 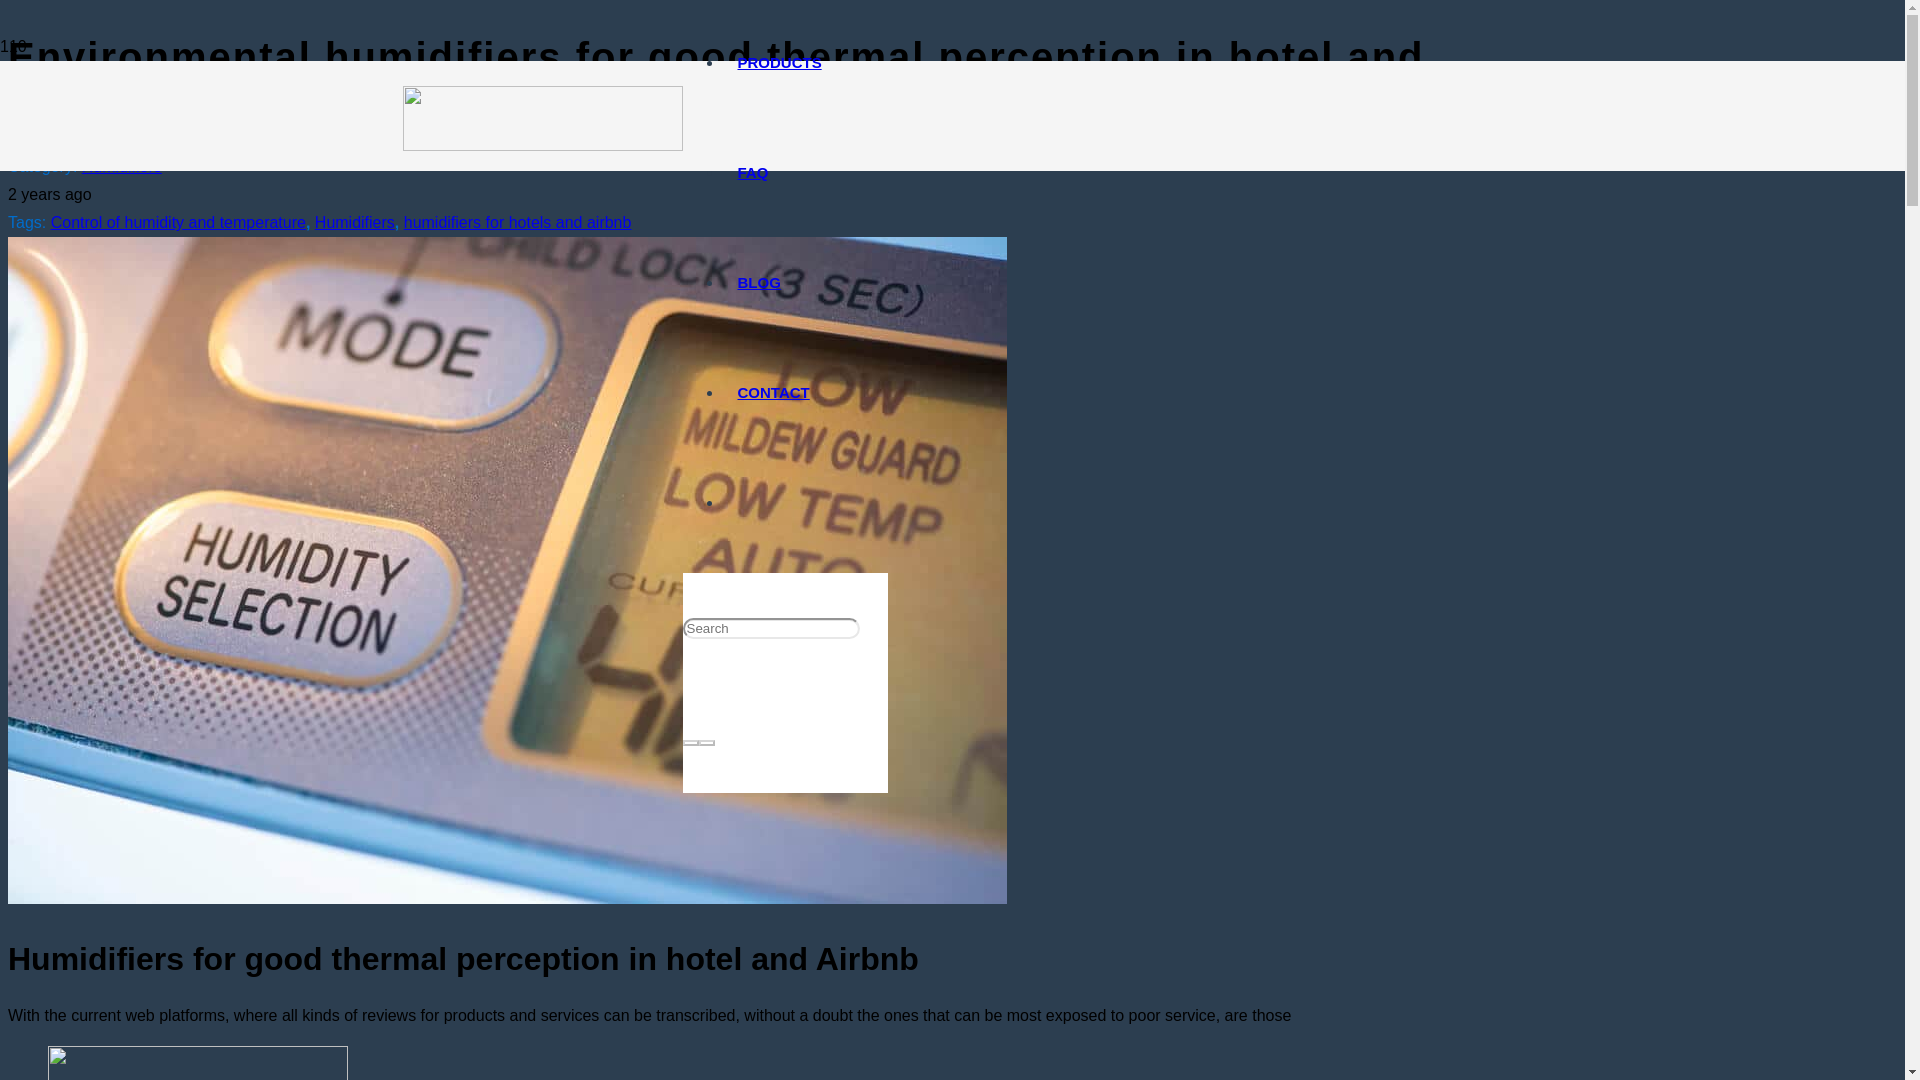 I want to click on FAQ, so click(x=752, y=172).